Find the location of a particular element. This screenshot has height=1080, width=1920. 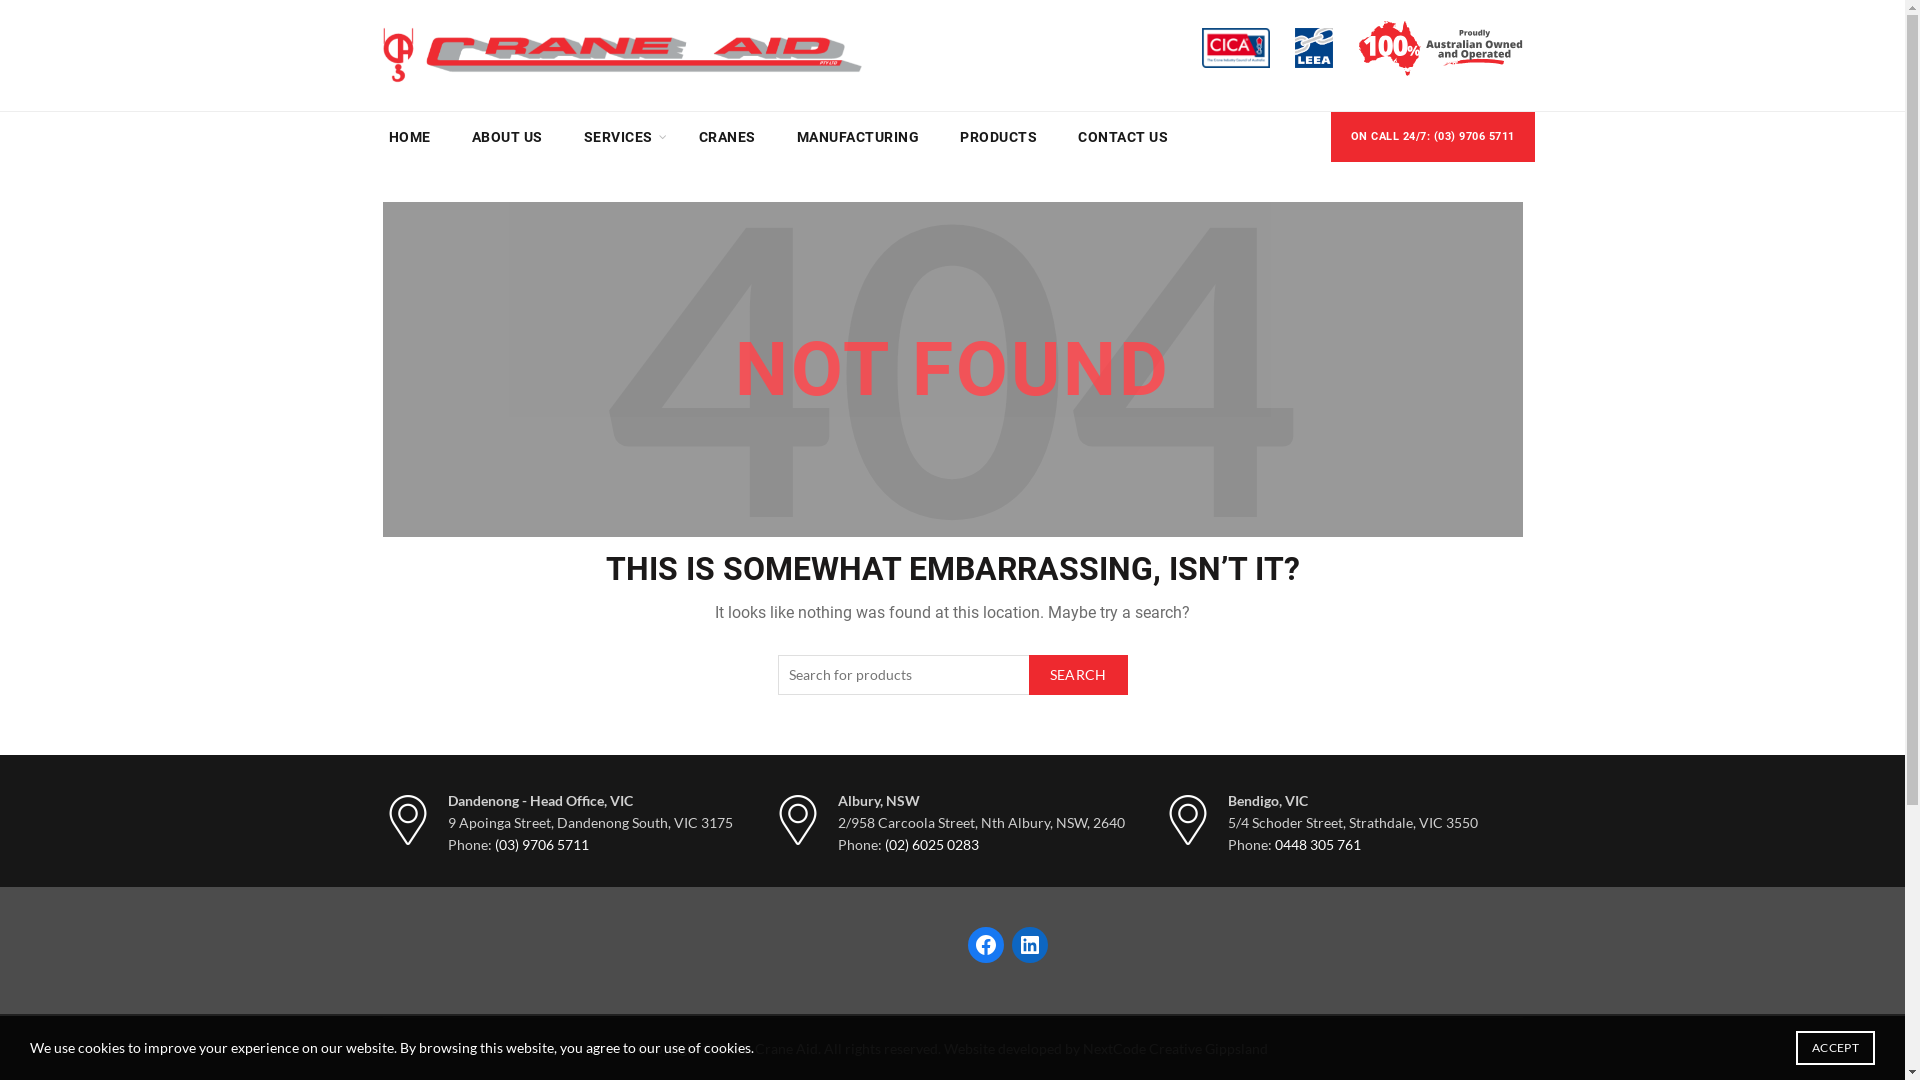

HOME is located at coordinates (409, 137).